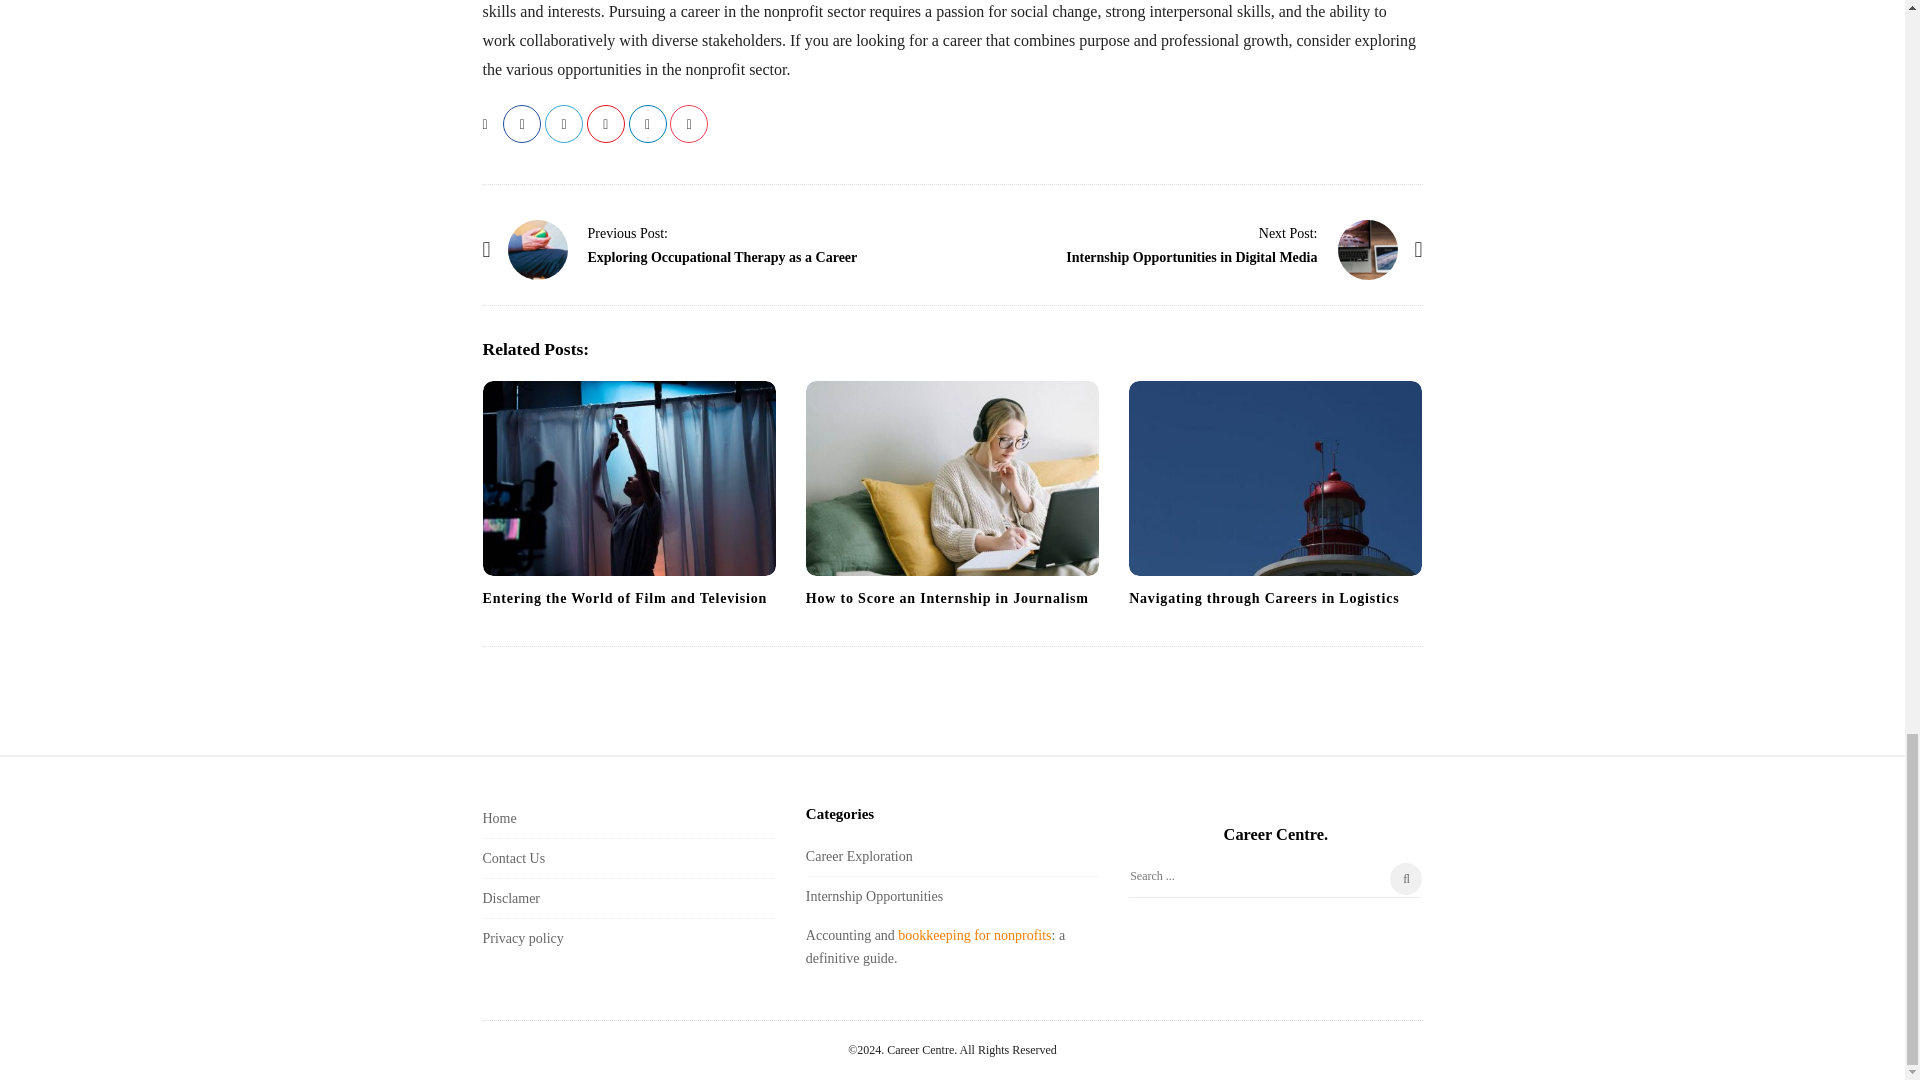 Image resolution: width=1920 pixels, height=1080 pixels. Describe the element at coordinates (628, 232) in the screenshot. I see `Exploring Occupational Therapy as a Career` at that location.